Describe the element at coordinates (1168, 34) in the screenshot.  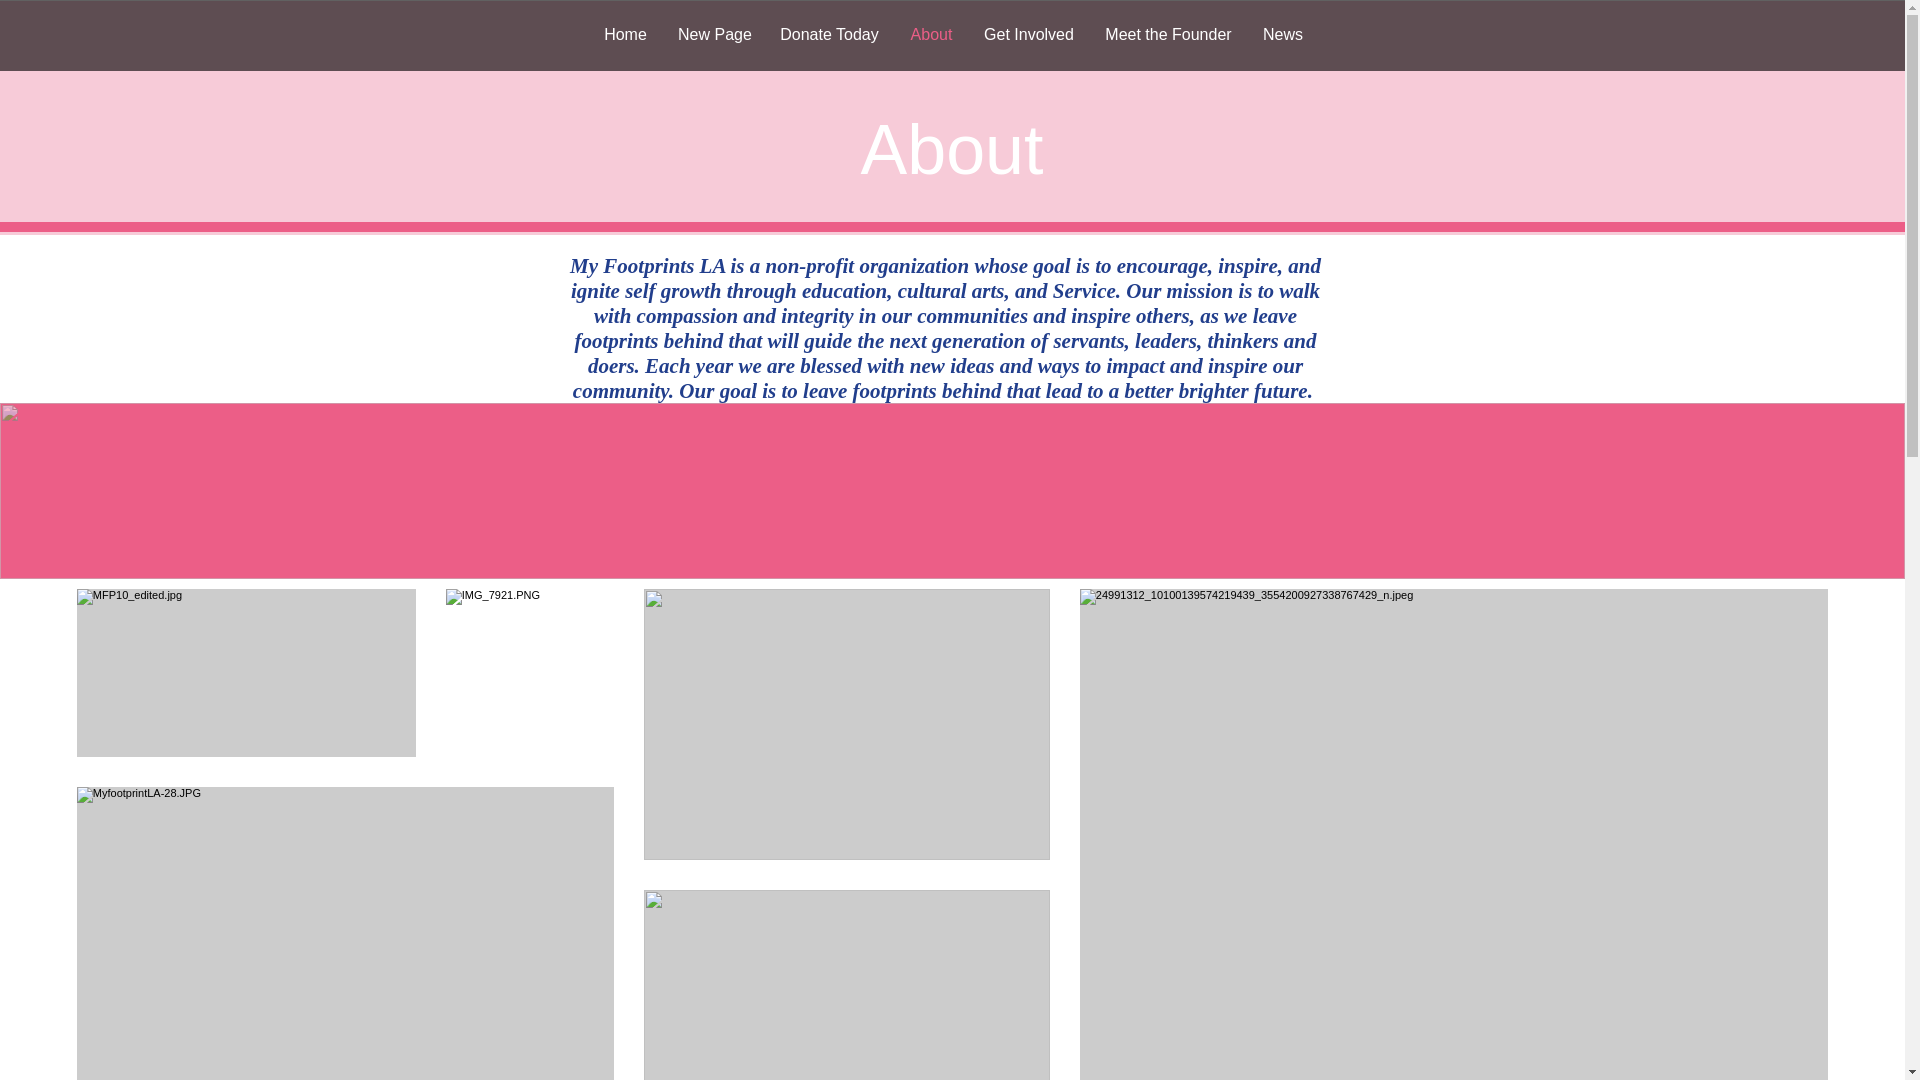
I see `Meet the Founder` at that location.